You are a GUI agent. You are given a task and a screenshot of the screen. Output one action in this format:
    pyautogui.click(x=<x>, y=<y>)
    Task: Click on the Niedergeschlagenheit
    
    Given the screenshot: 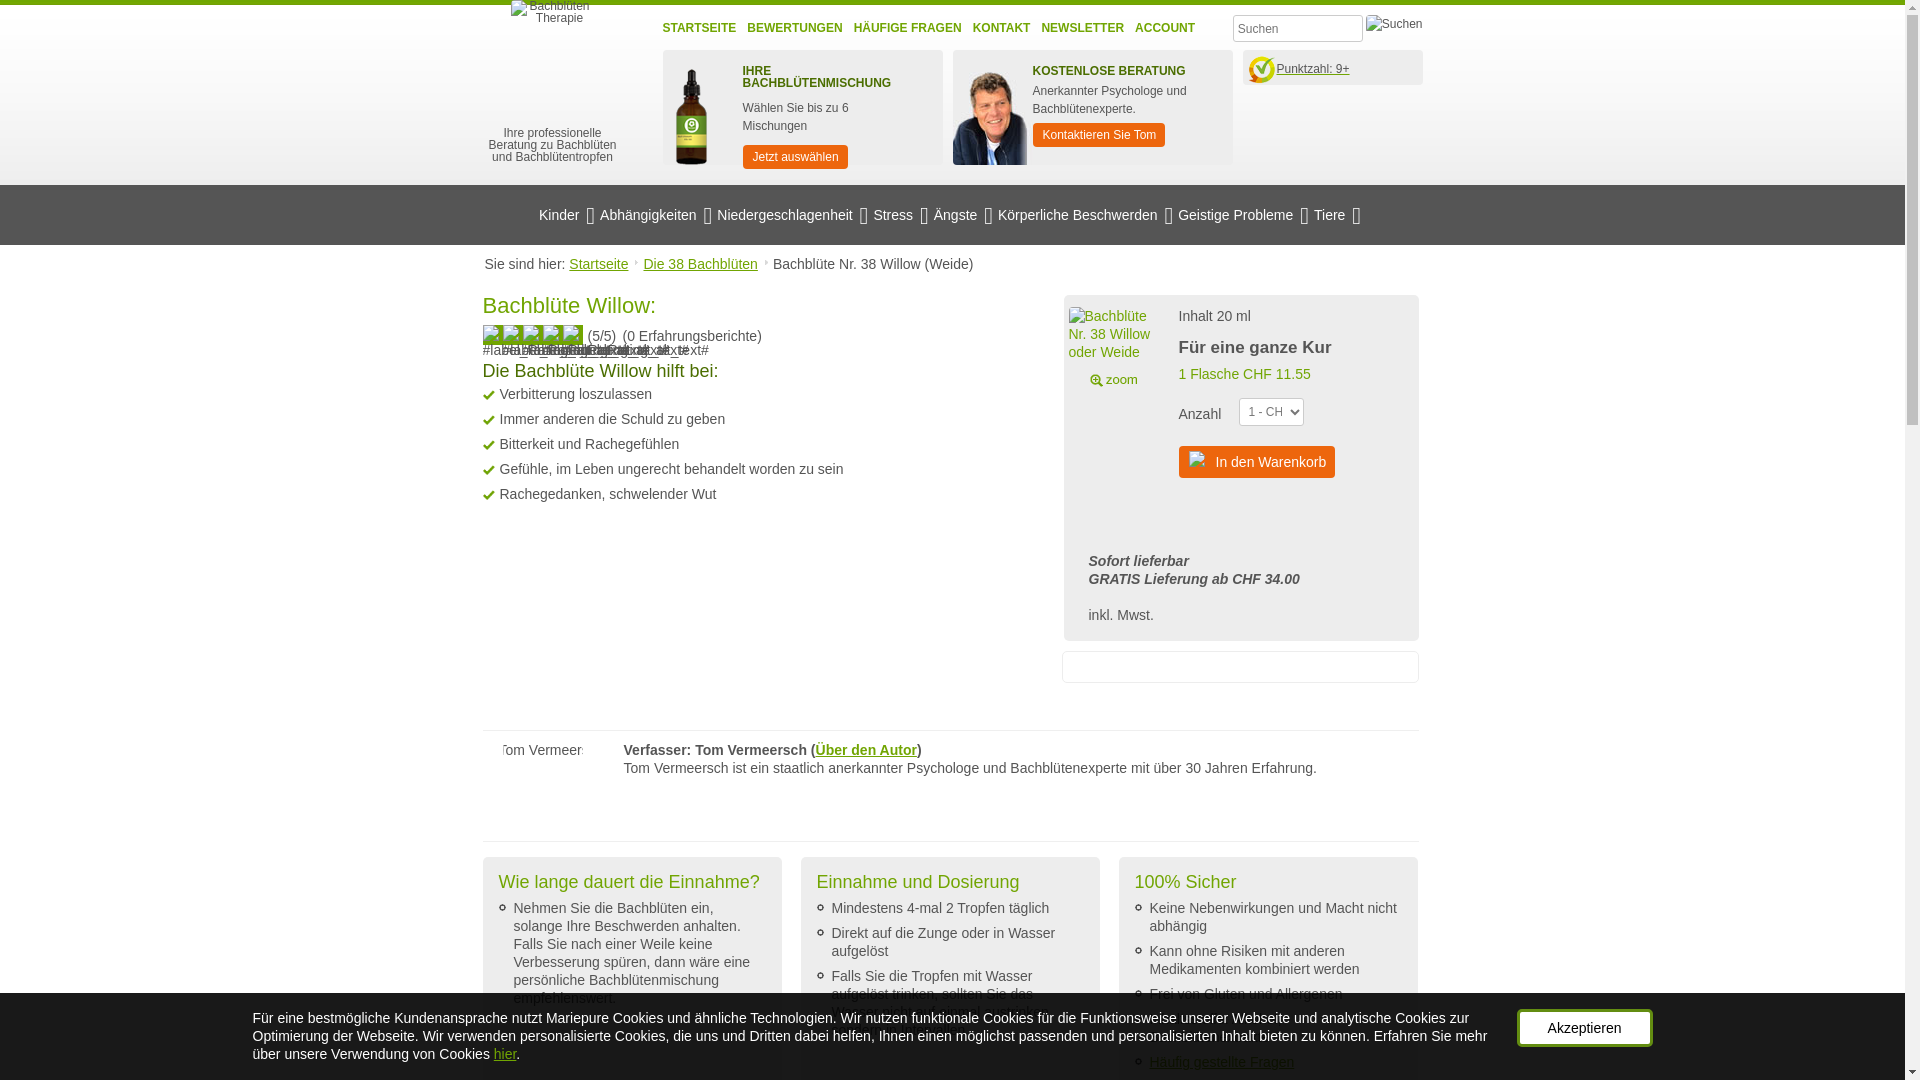 What is the action you would take?
    pyautogui.click(x=792, y=216)
    